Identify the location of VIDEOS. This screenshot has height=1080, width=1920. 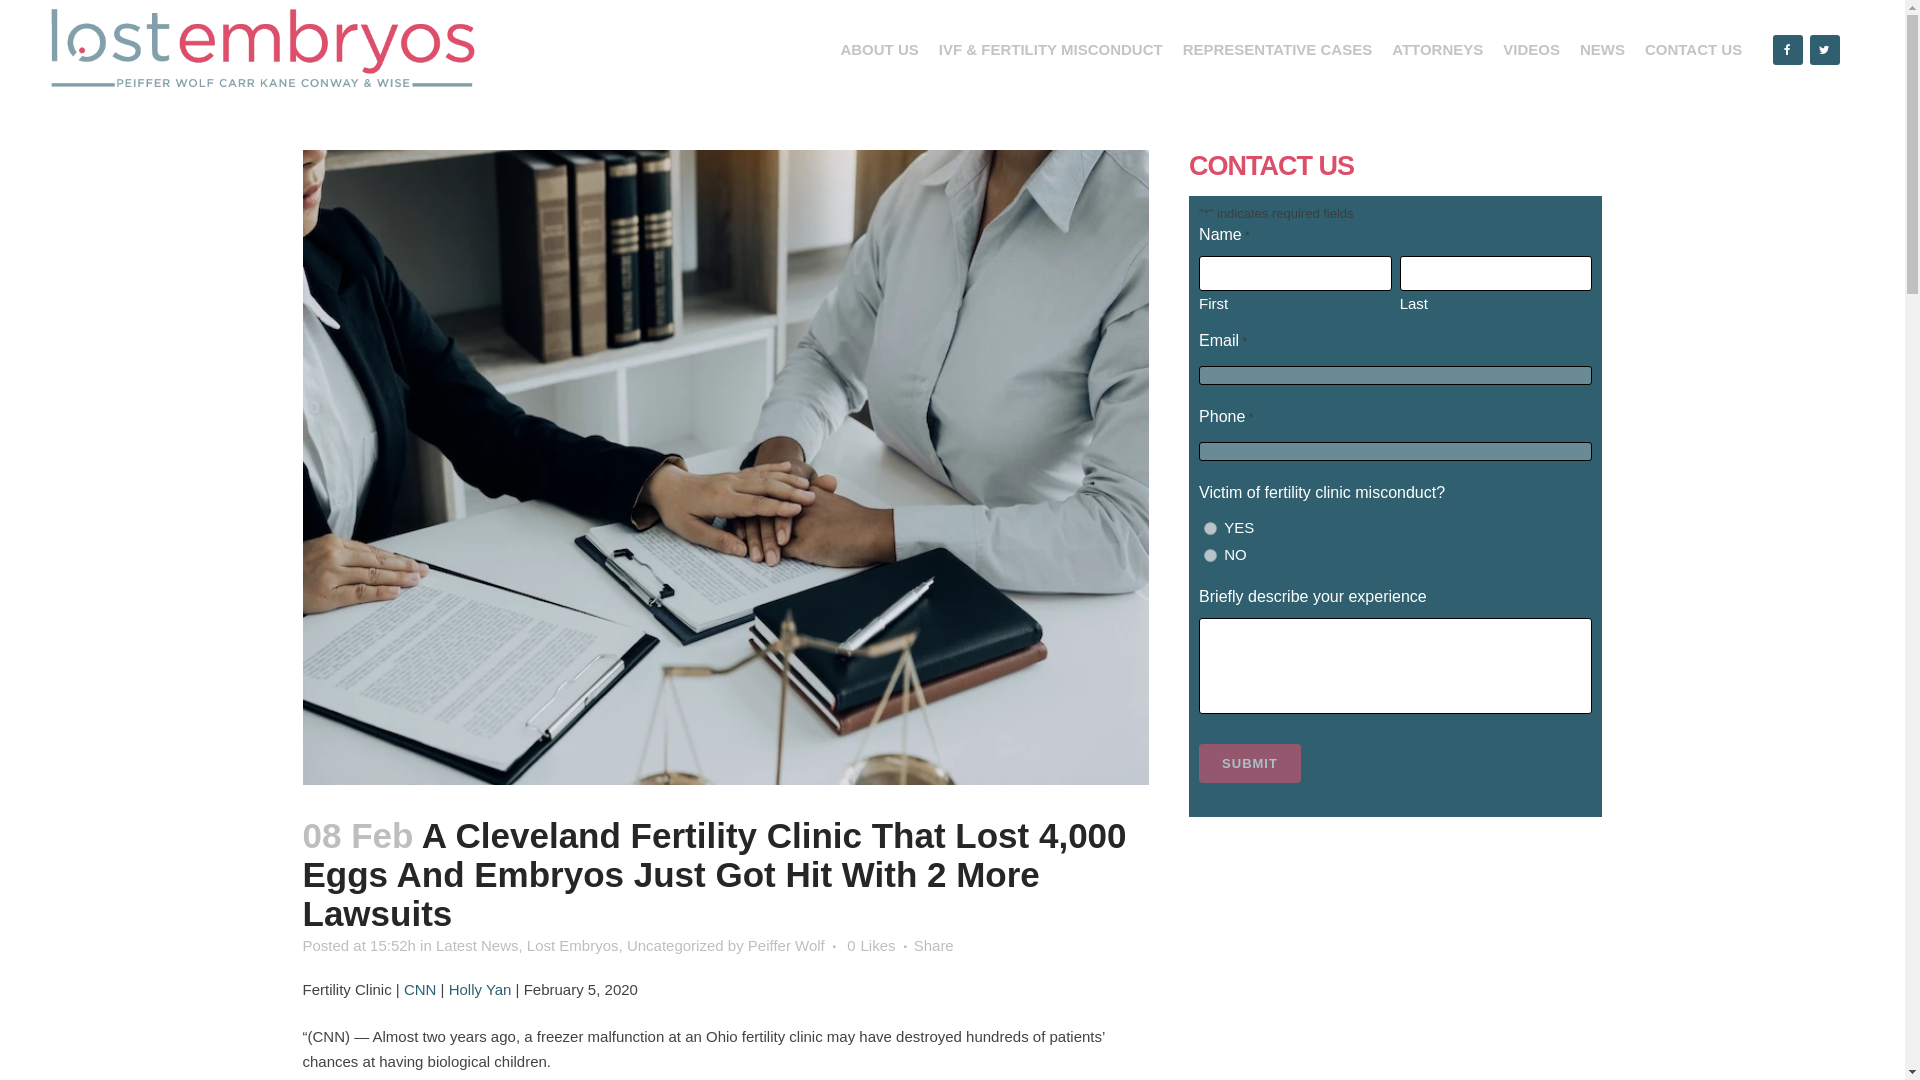
(1532, 50).